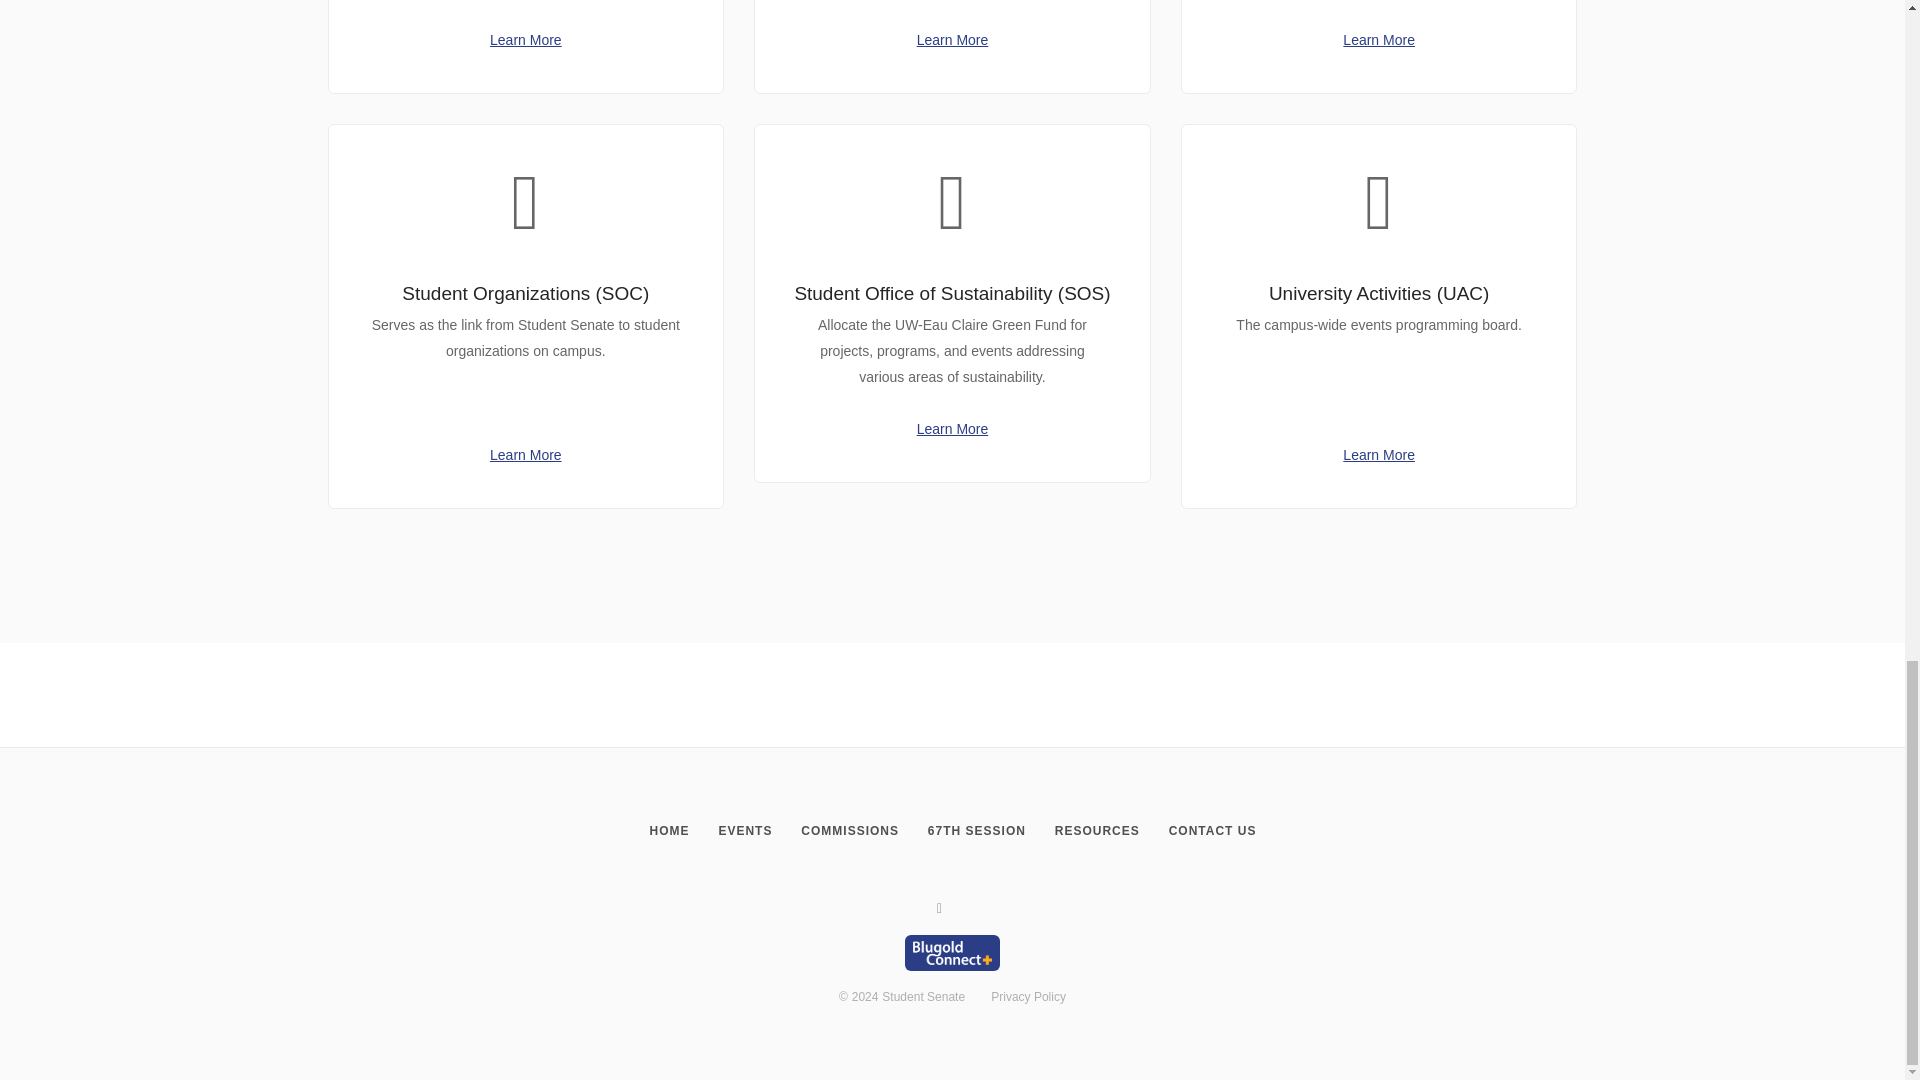  I want to click on Learn More, so click(952, 40).